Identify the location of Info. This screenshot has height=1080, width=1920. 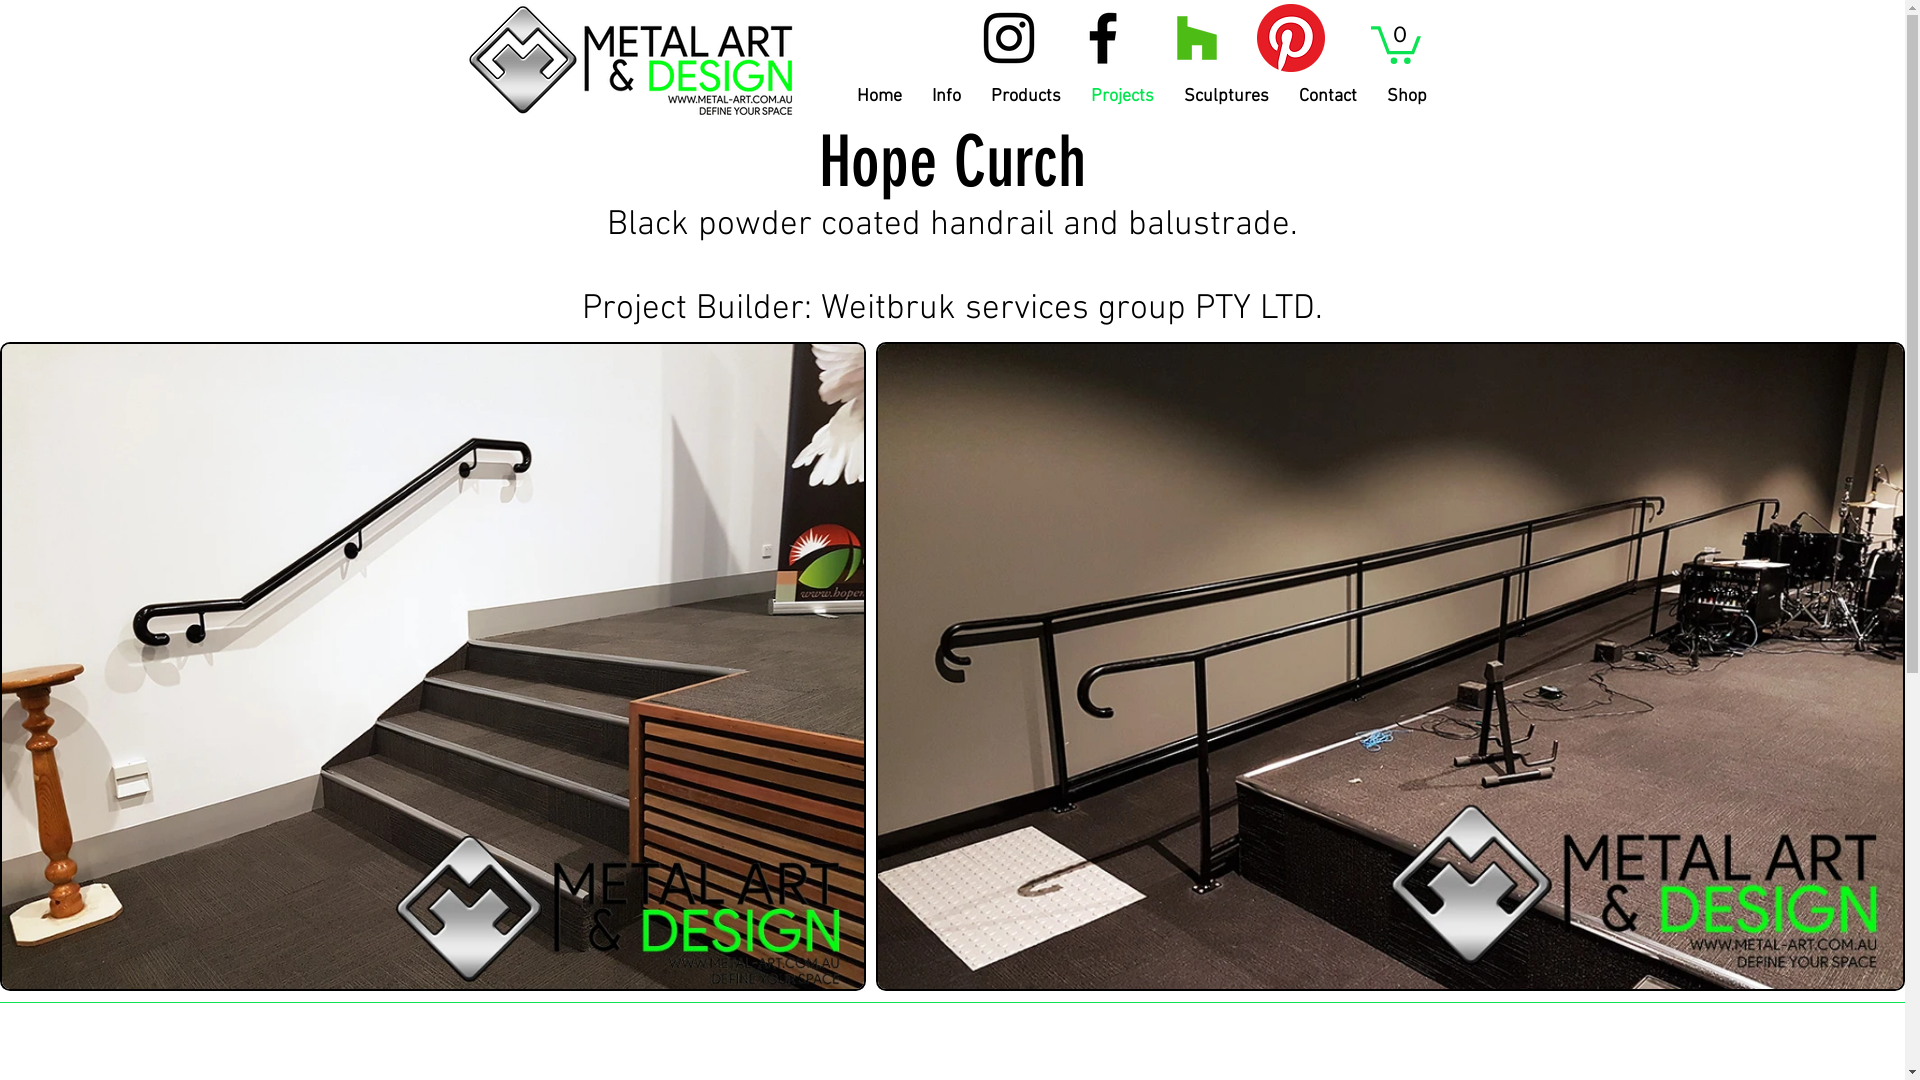
(946, 97).